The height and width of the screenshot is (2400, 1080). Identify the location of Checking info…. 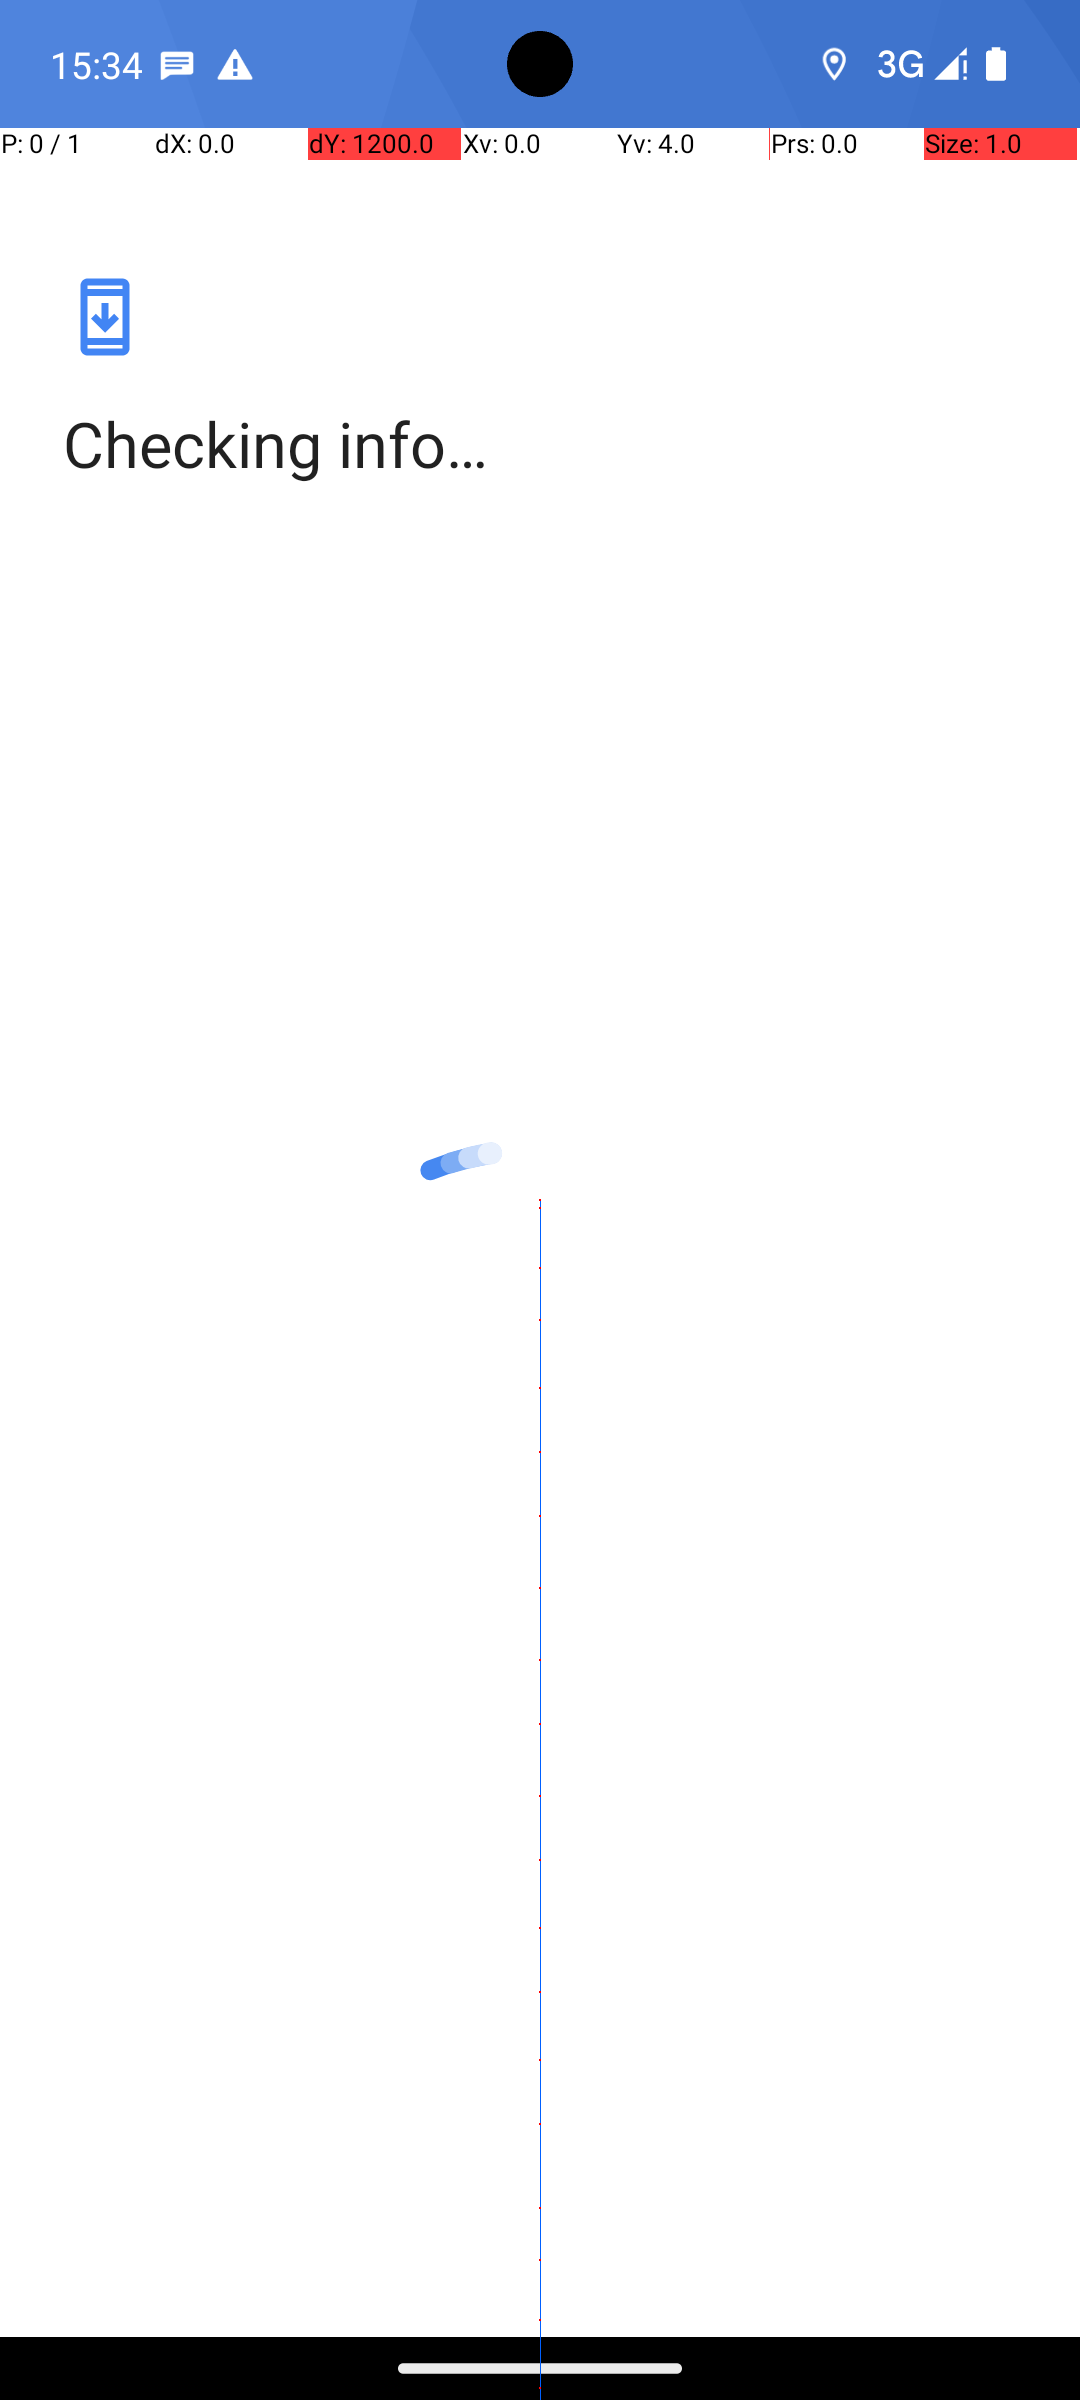
(540, 444).